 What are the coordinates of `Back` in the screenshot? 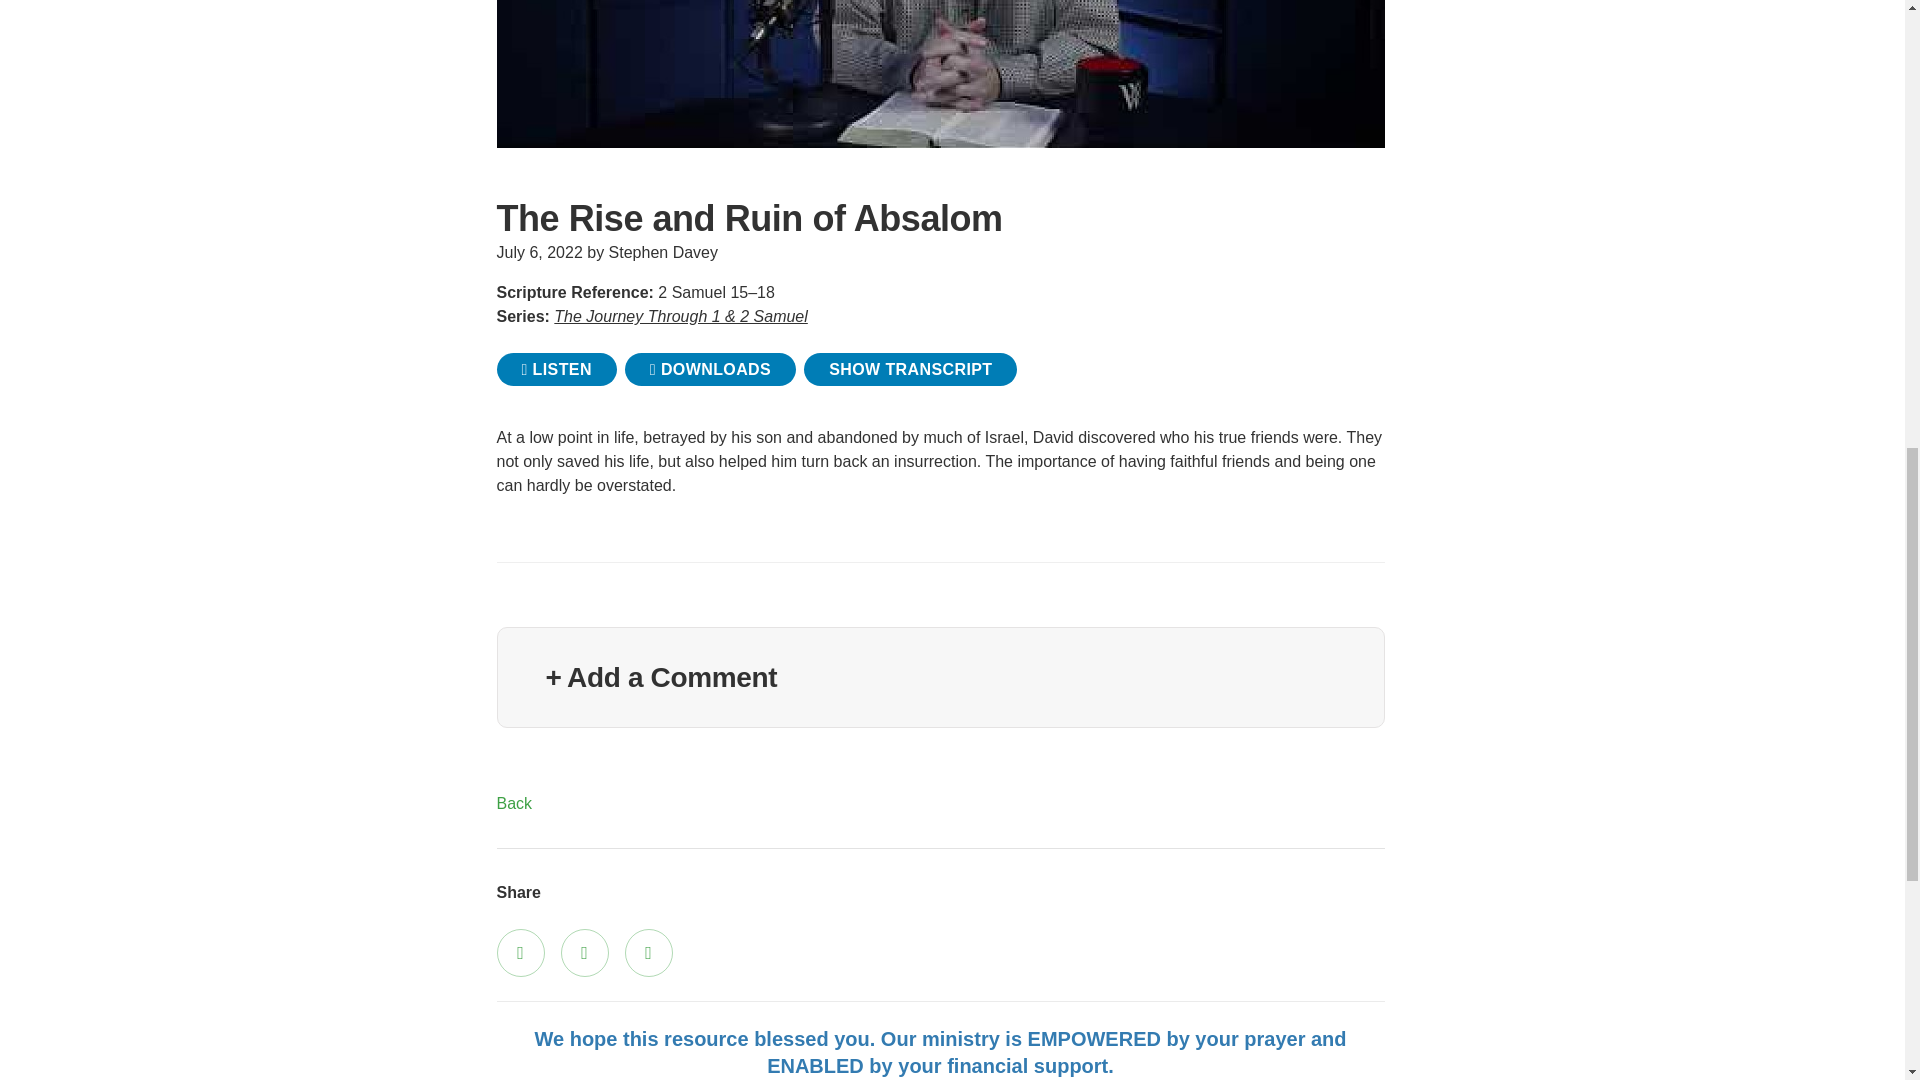 It's located at (513, 803).